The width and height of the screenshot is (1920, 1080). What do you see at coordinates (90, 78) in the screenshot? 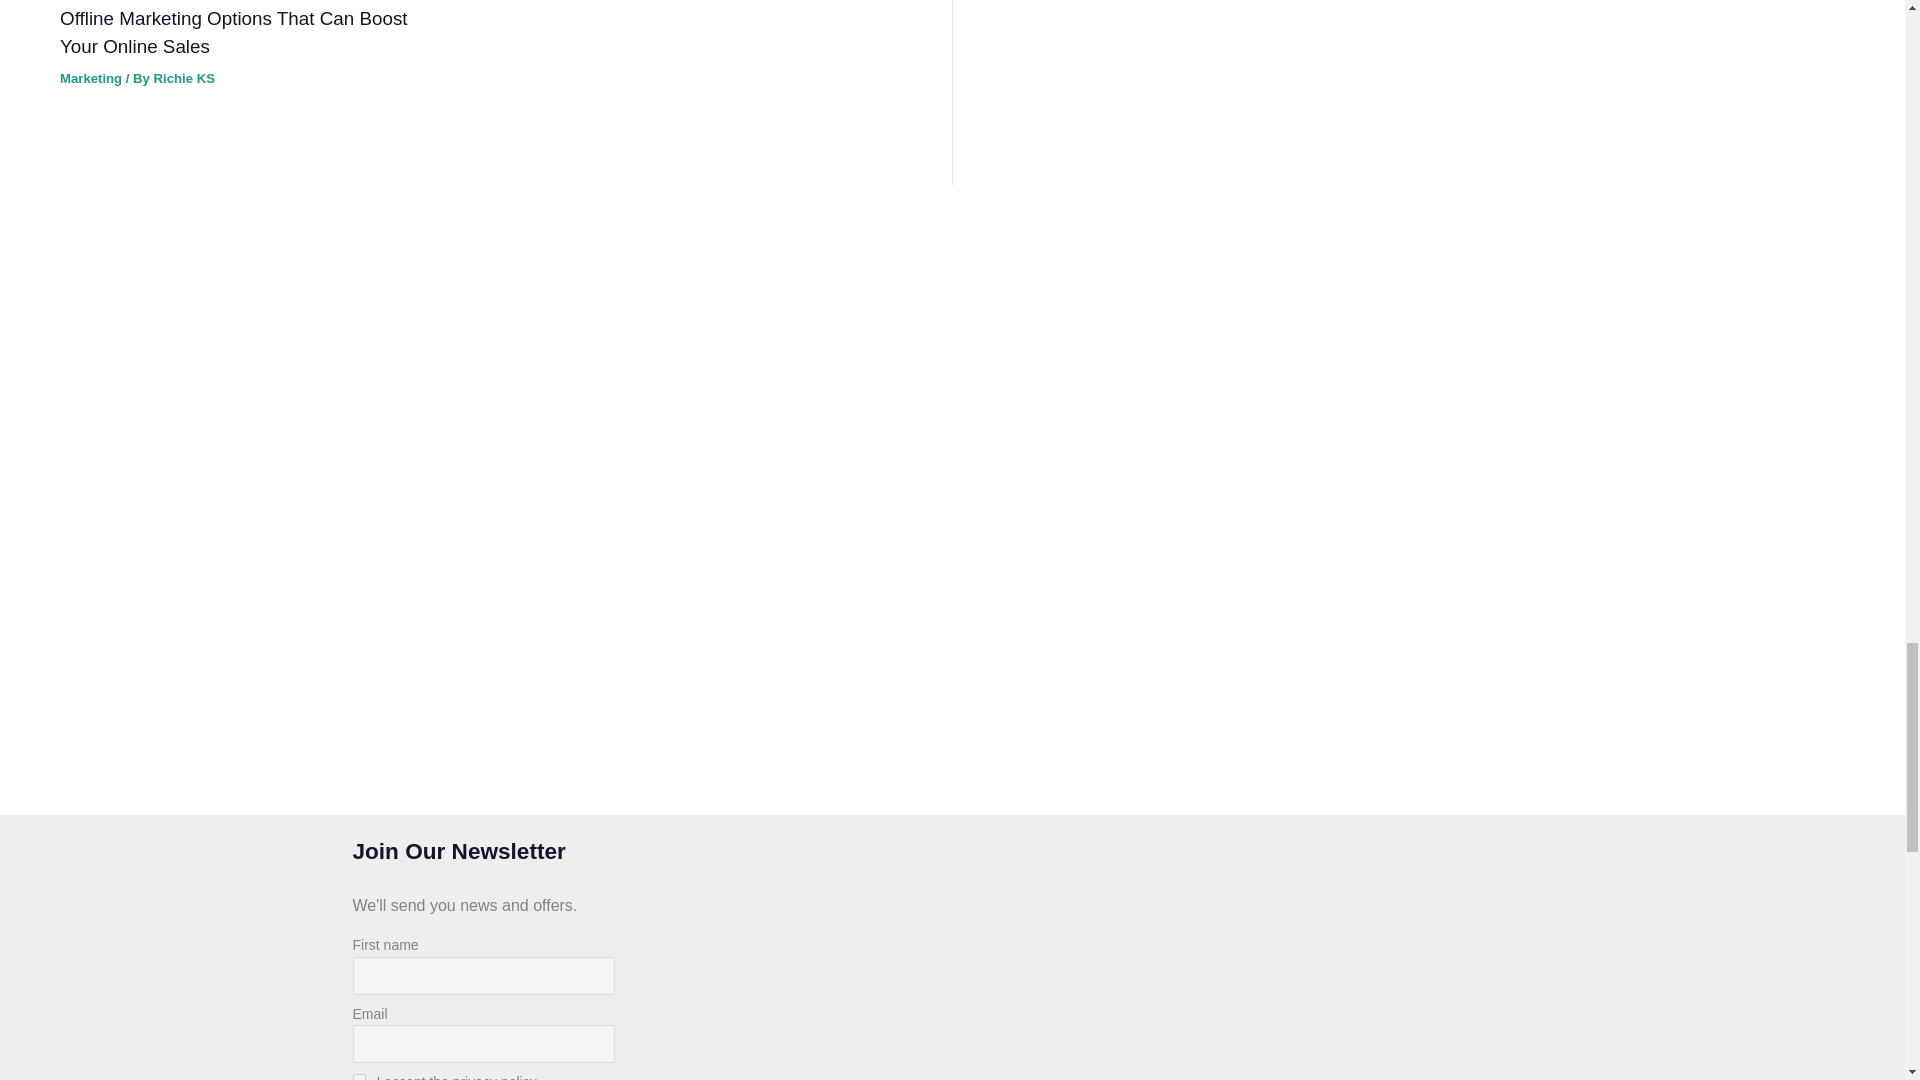
I see `Marketing` at bounding box center [90, 78].